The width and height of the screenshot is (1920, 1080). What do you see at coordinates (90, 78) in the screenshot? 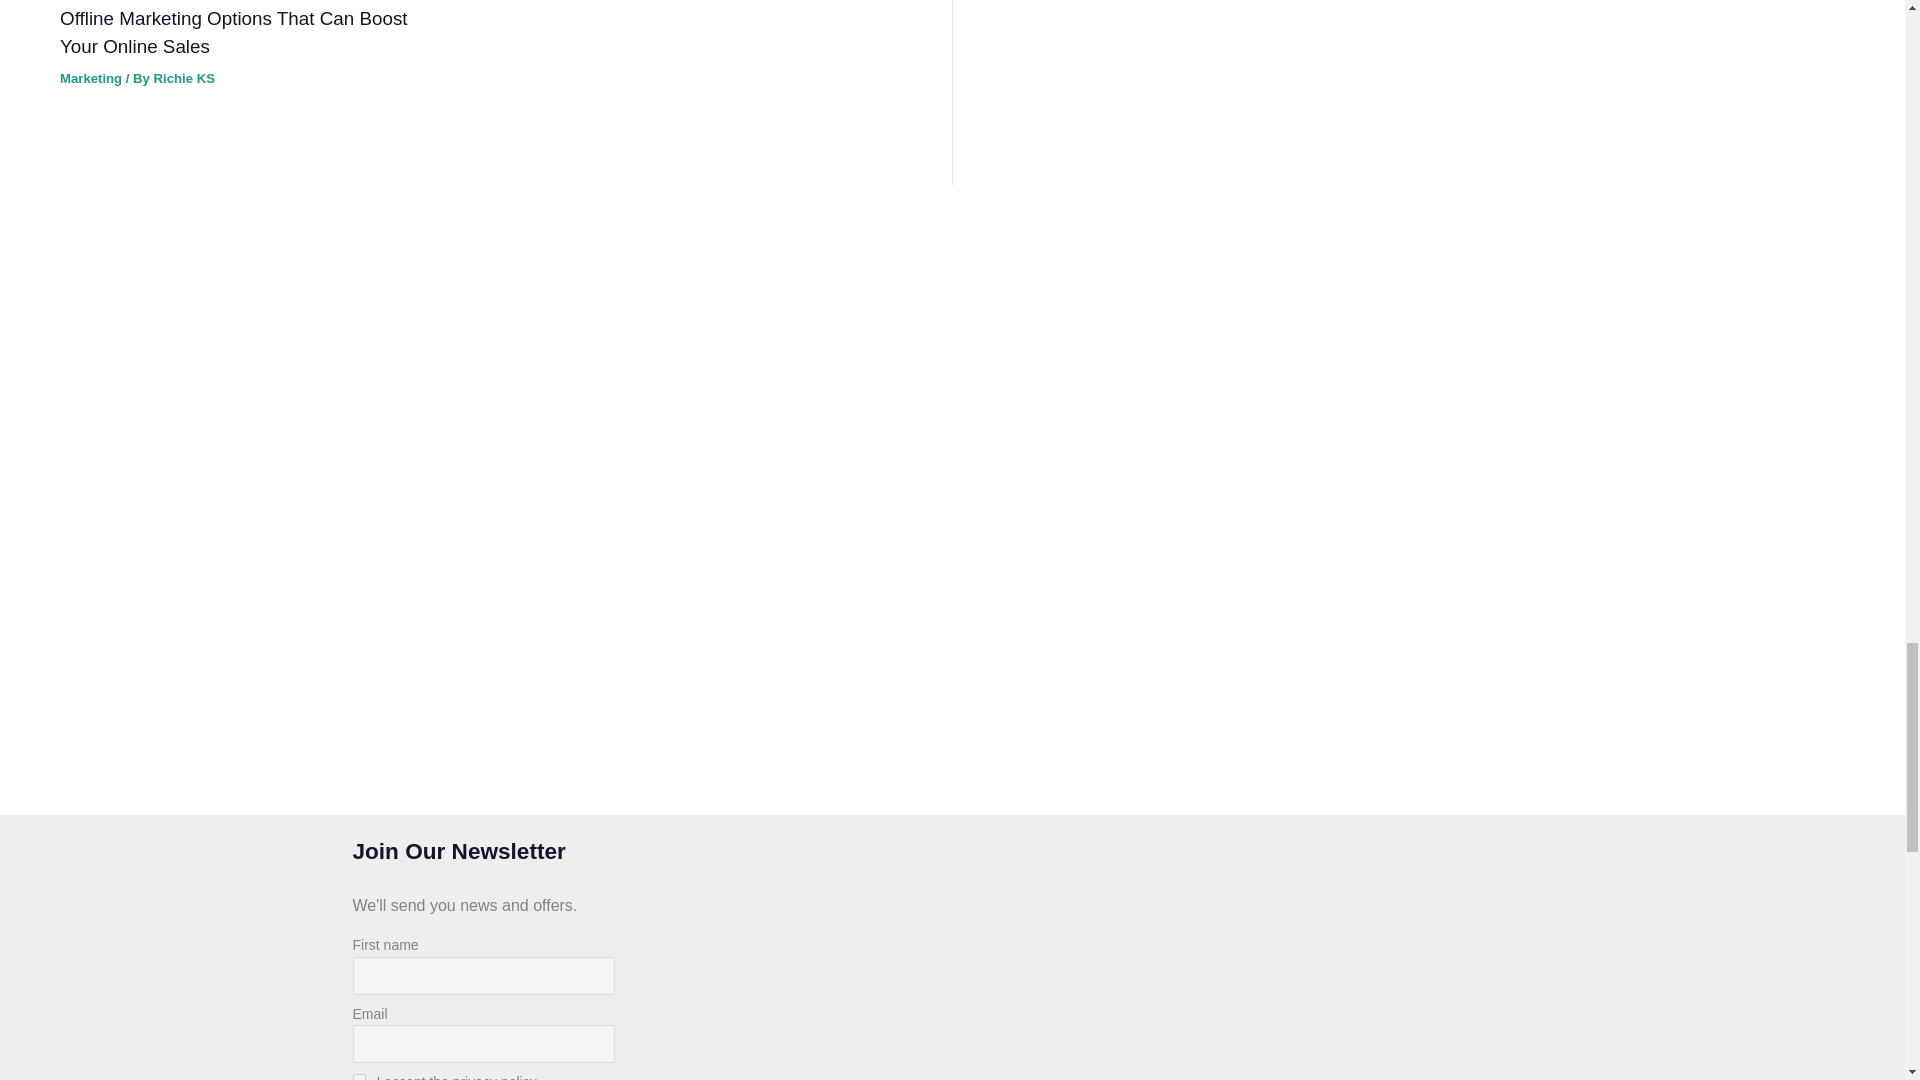
I see `Marketing` at bounding box center [90, 78].